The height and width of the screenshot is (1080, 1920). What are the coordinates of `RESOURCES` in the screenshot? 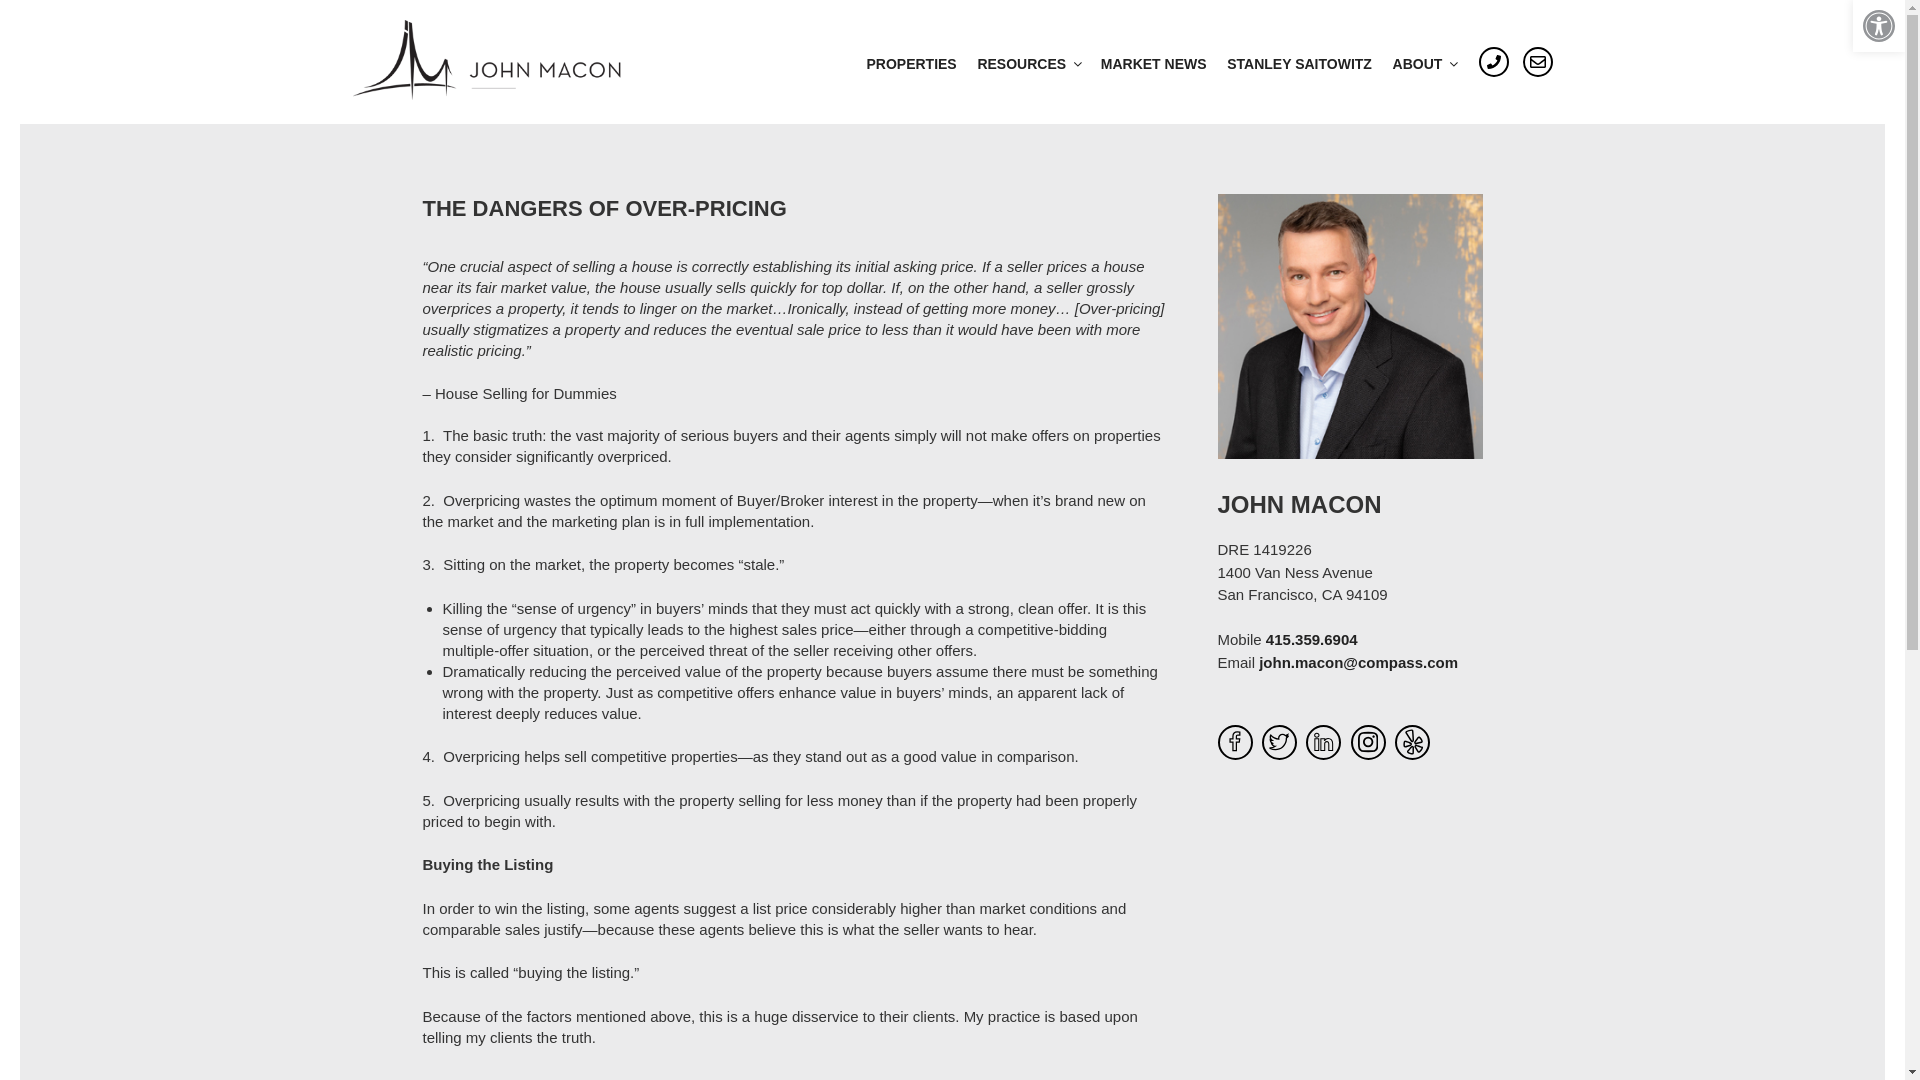 It's located at (1028, 64).